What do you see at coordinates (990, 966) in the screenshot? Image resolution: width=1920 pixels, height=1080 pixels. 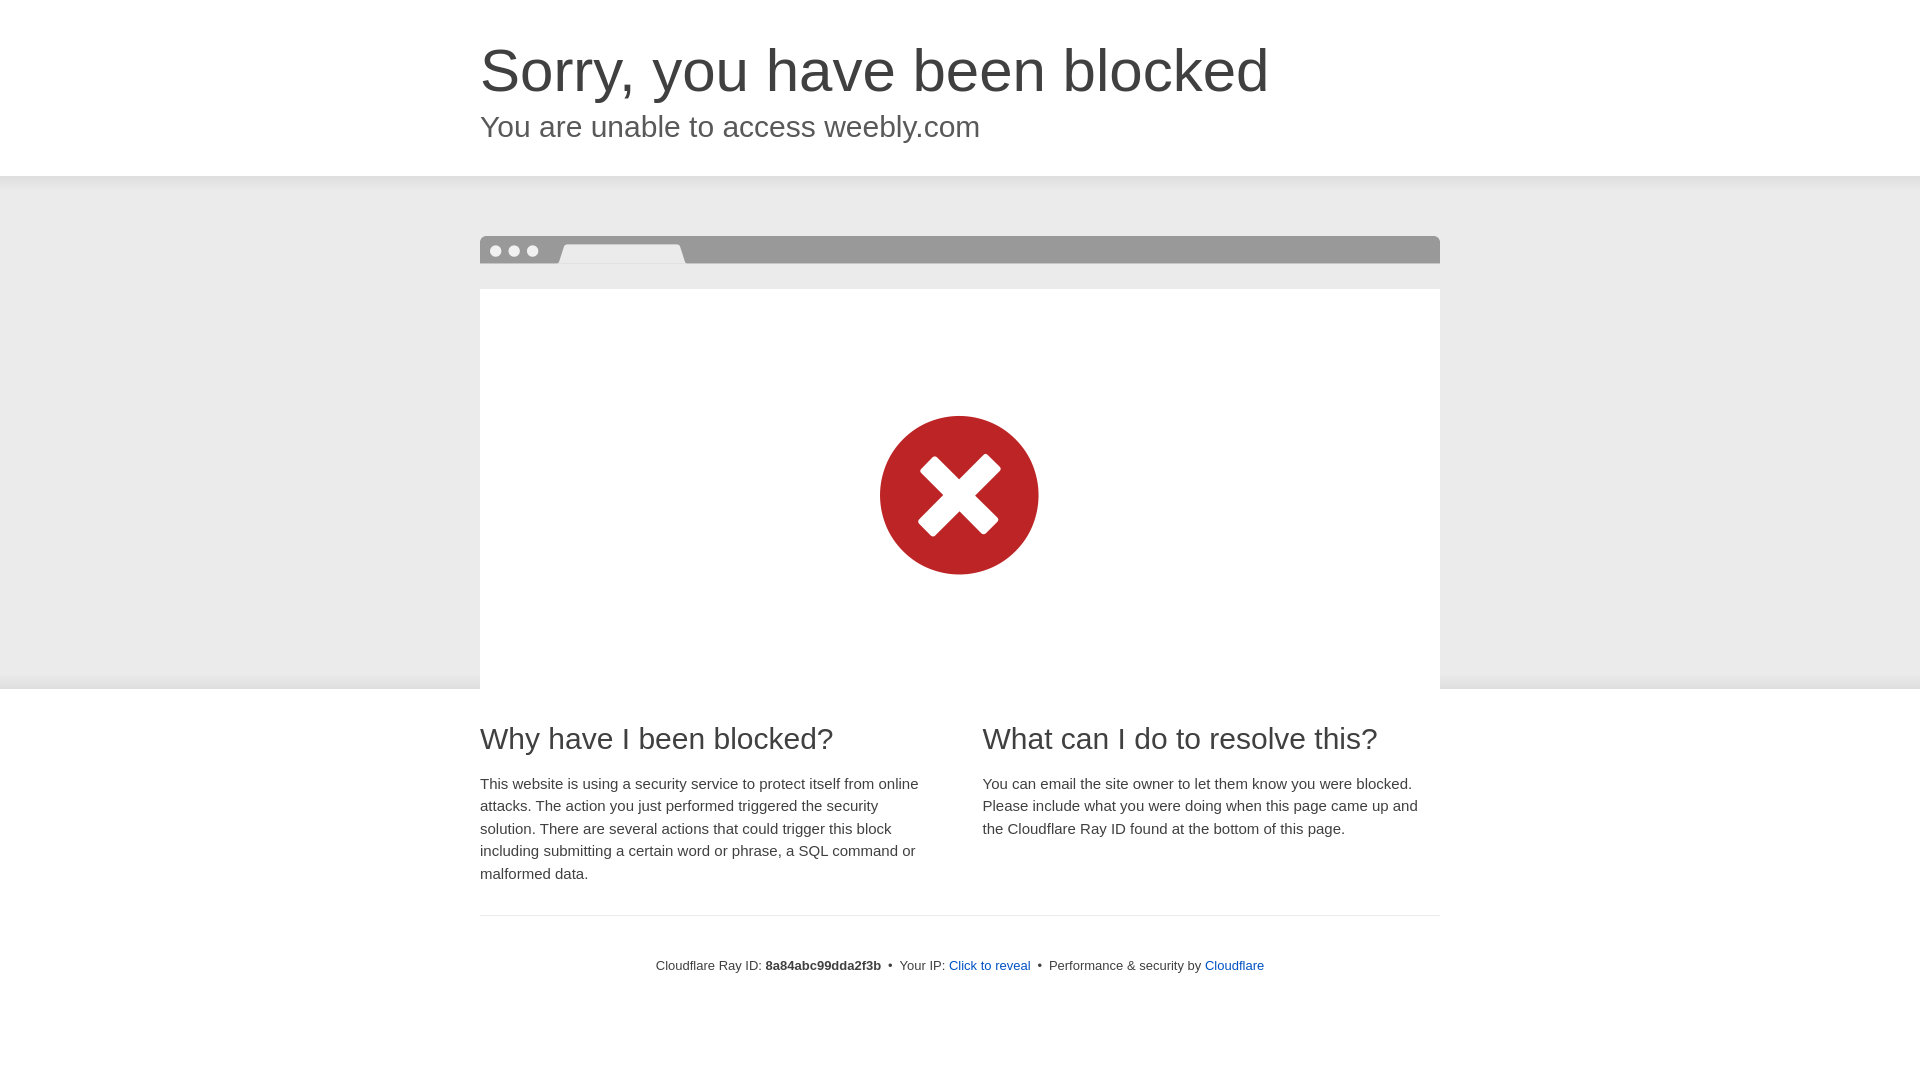 I see `Click to reveal` at bounding box center [990, 966].